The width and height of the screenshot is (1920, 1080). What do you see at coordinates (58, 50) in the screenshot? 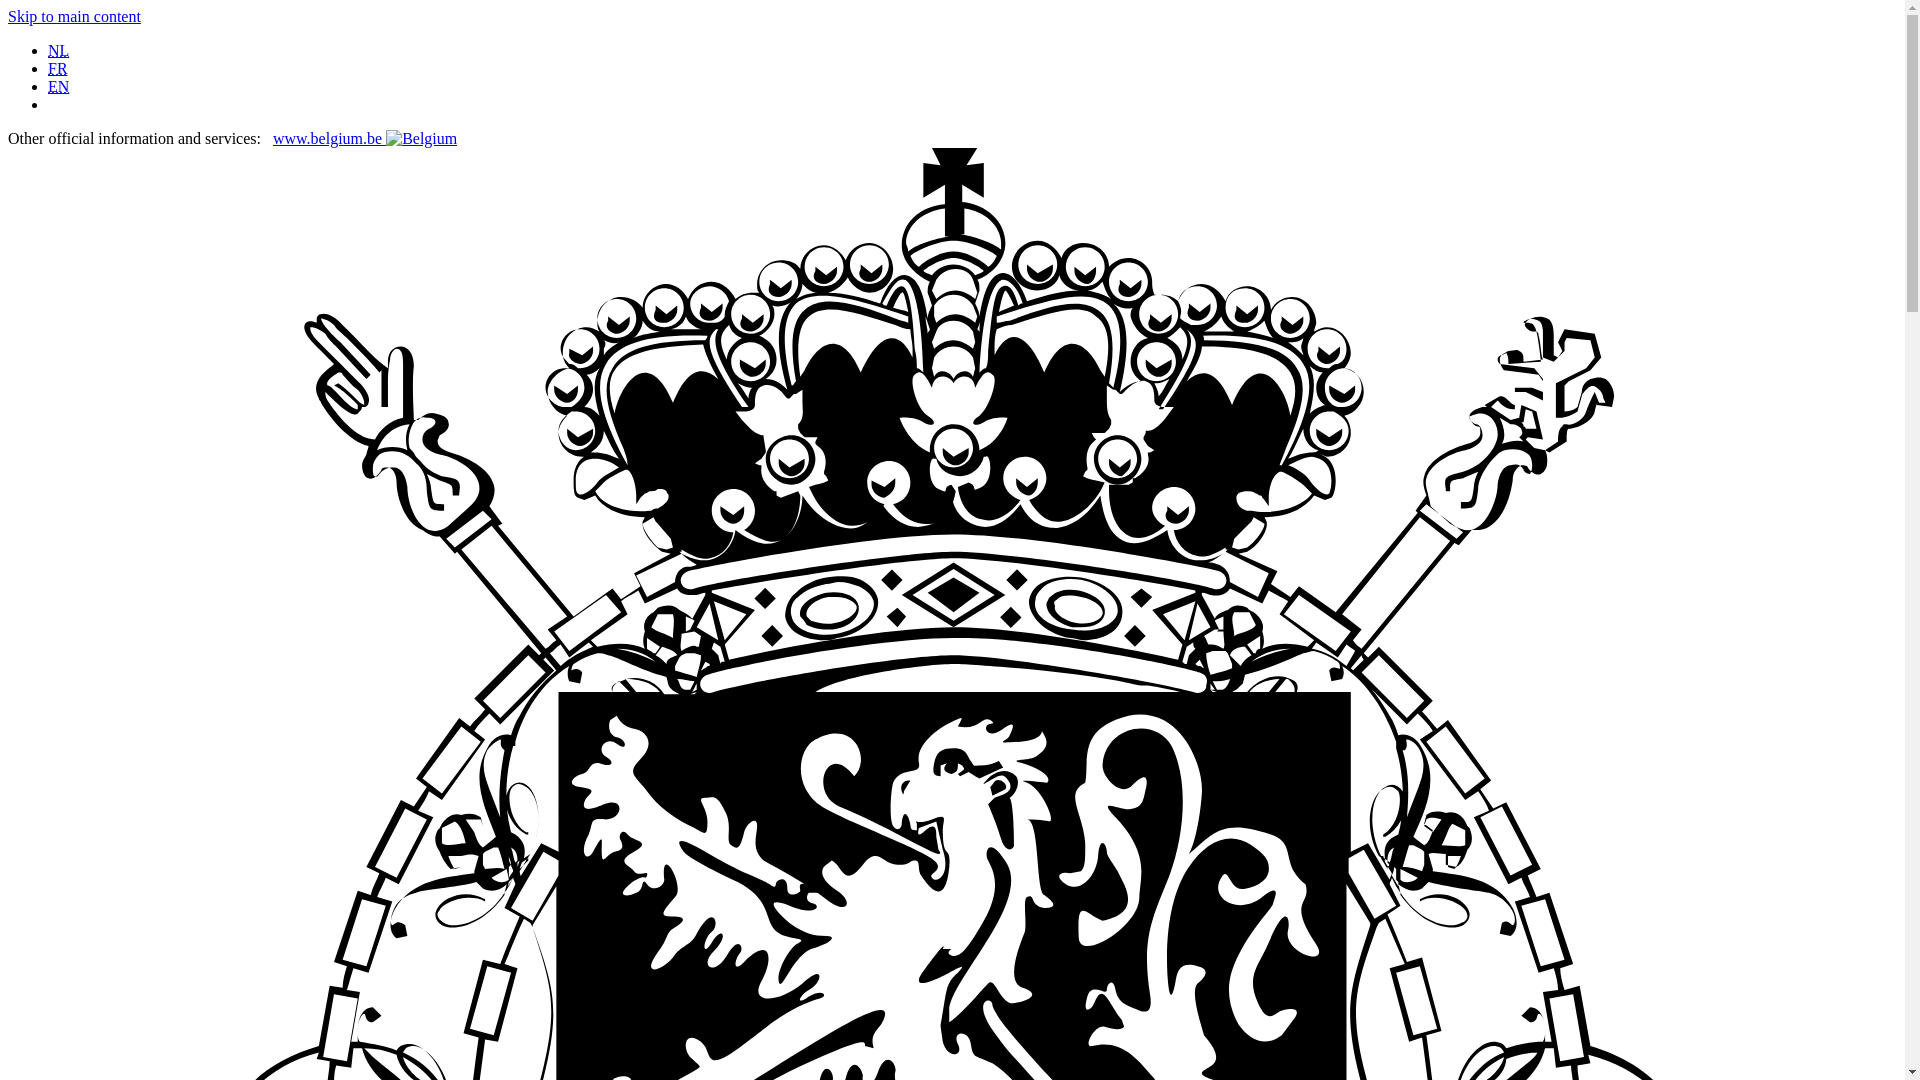
I see `NL` at bounding box center [58, 50].